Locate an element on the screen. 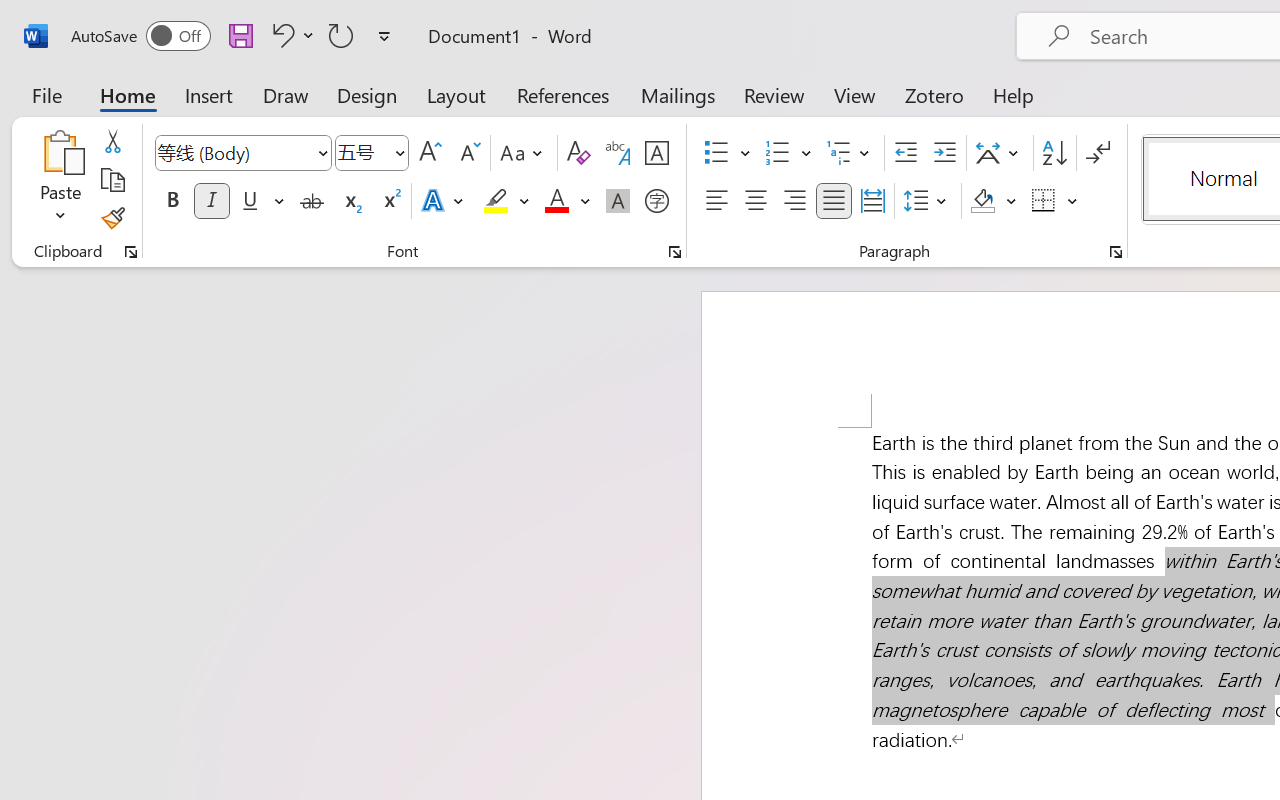  Show/Hide Editing Marks is located at coordinates (1098, 153).